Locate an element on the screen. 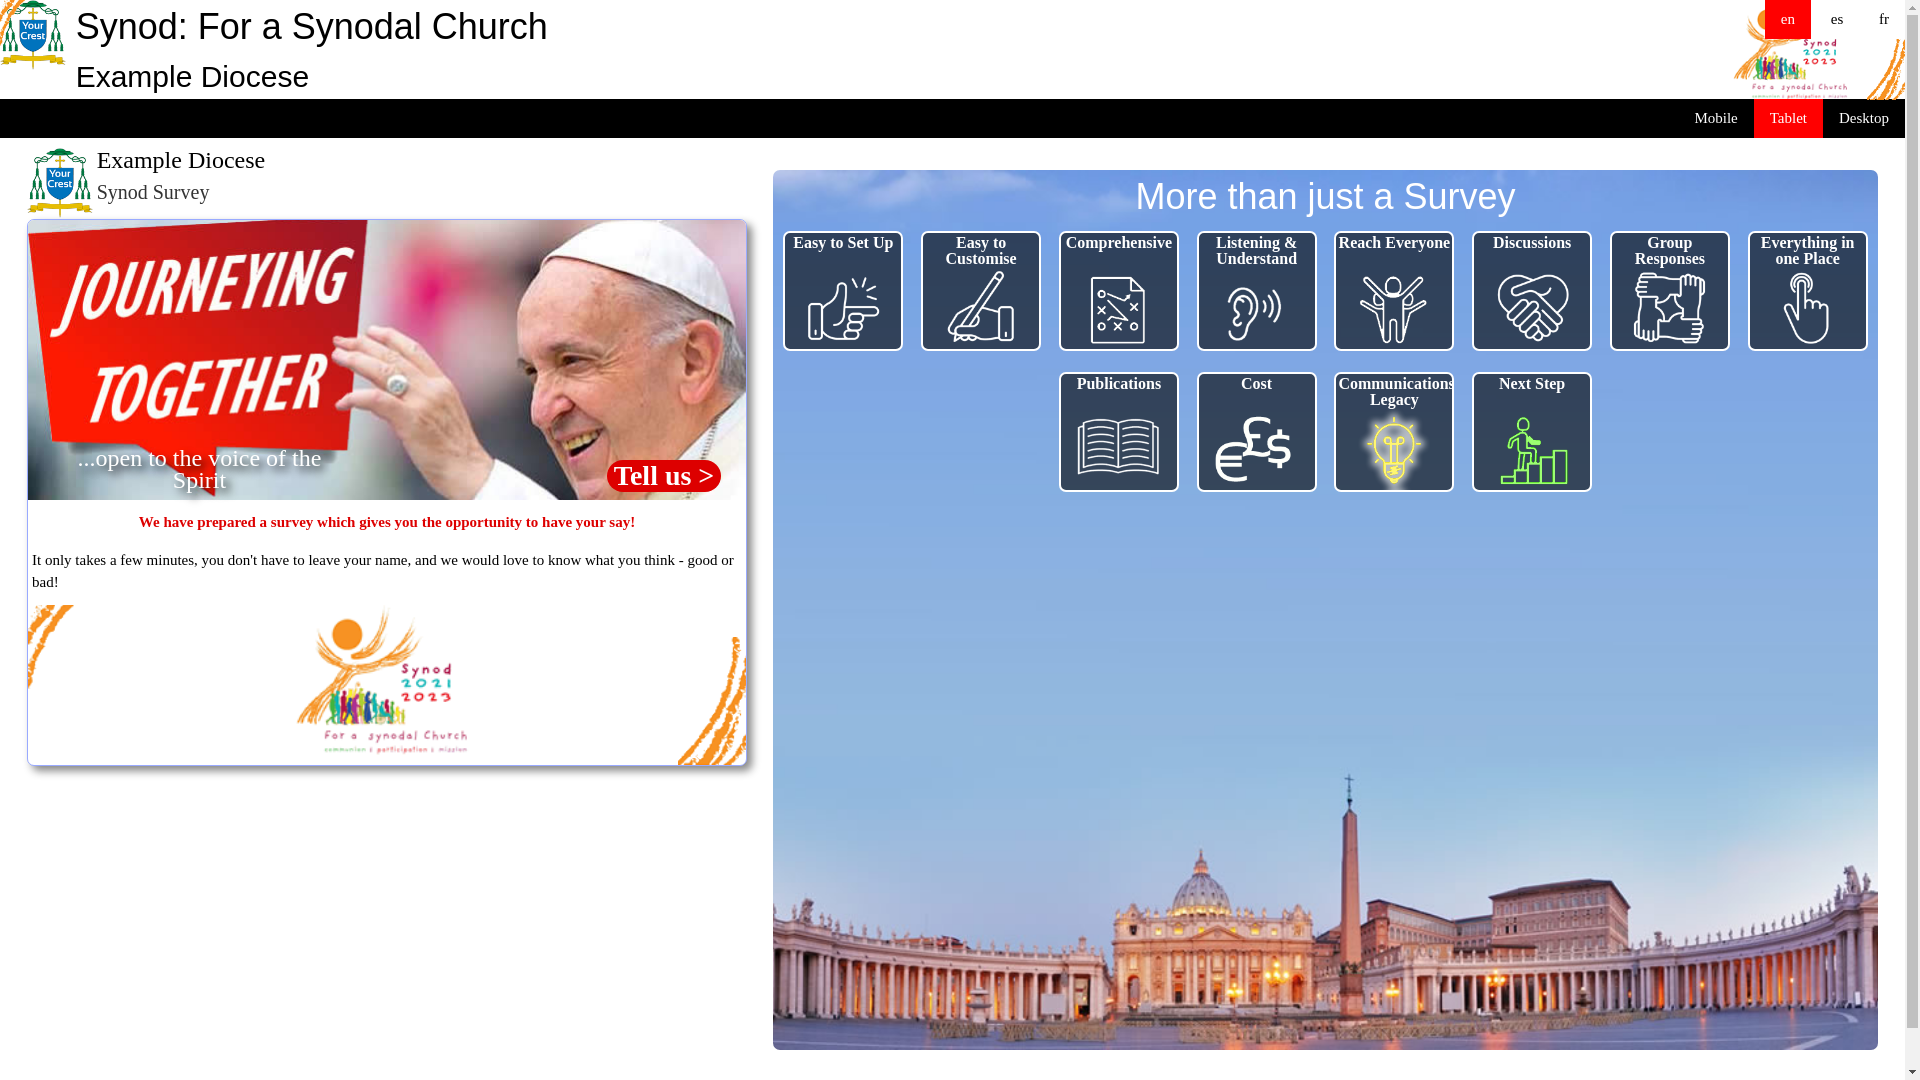 This screenshot has height=1080, width=1920. Synod 2021-2023: For a Synodal Church is located at coordinates (383, 679).